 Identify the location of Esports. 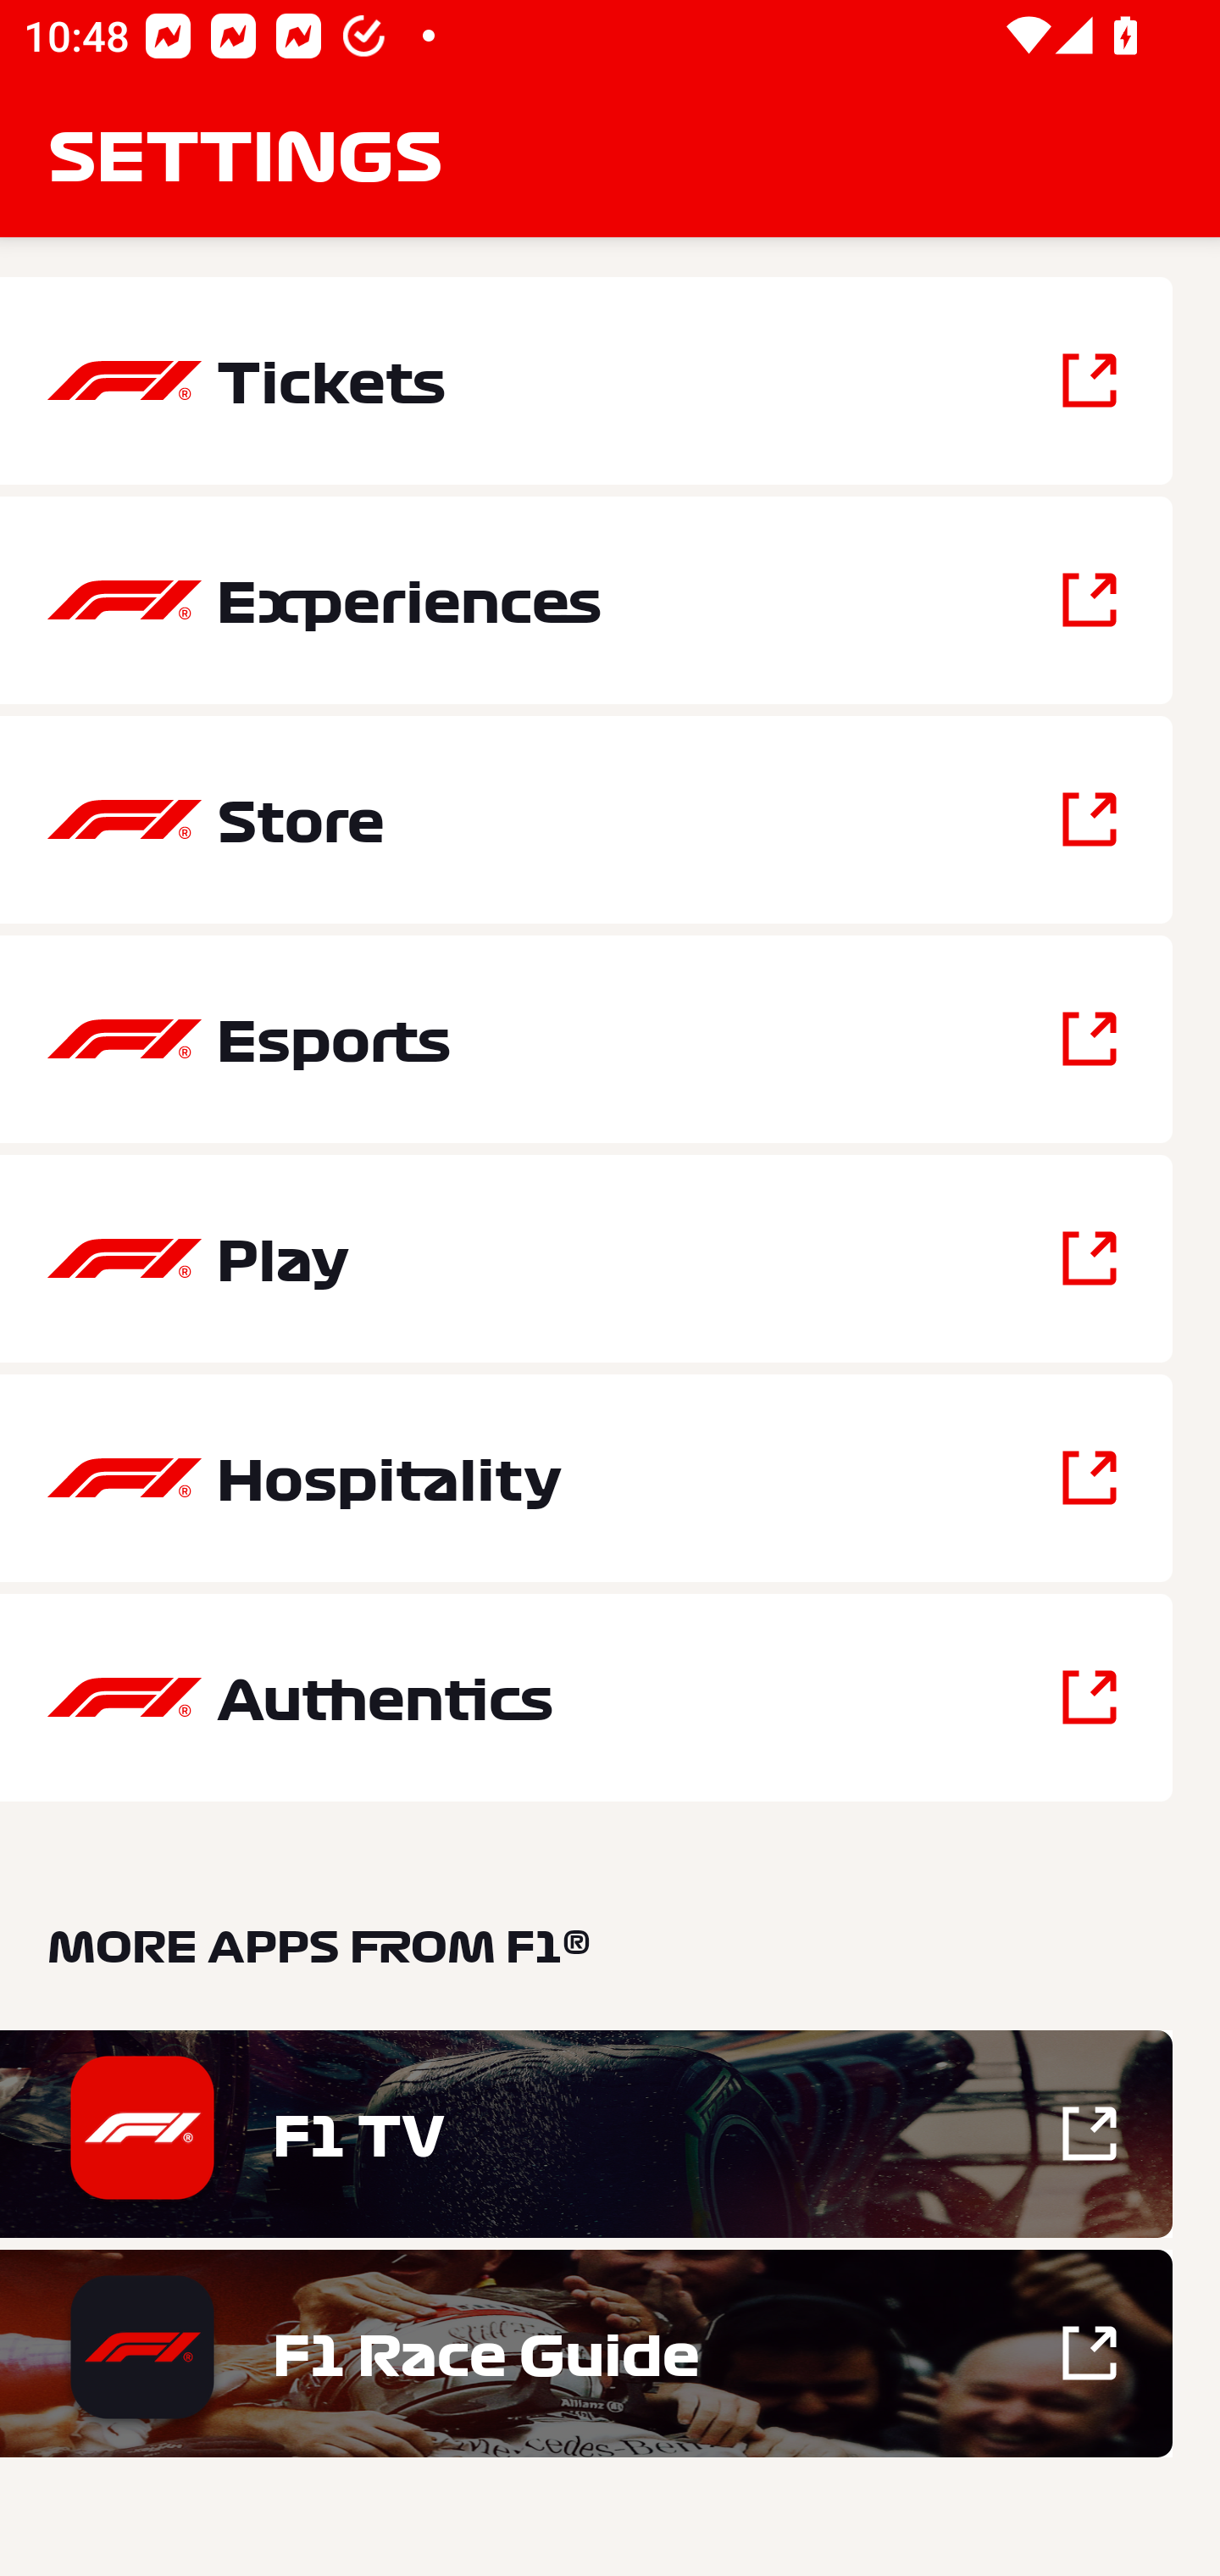
(586, 1039).